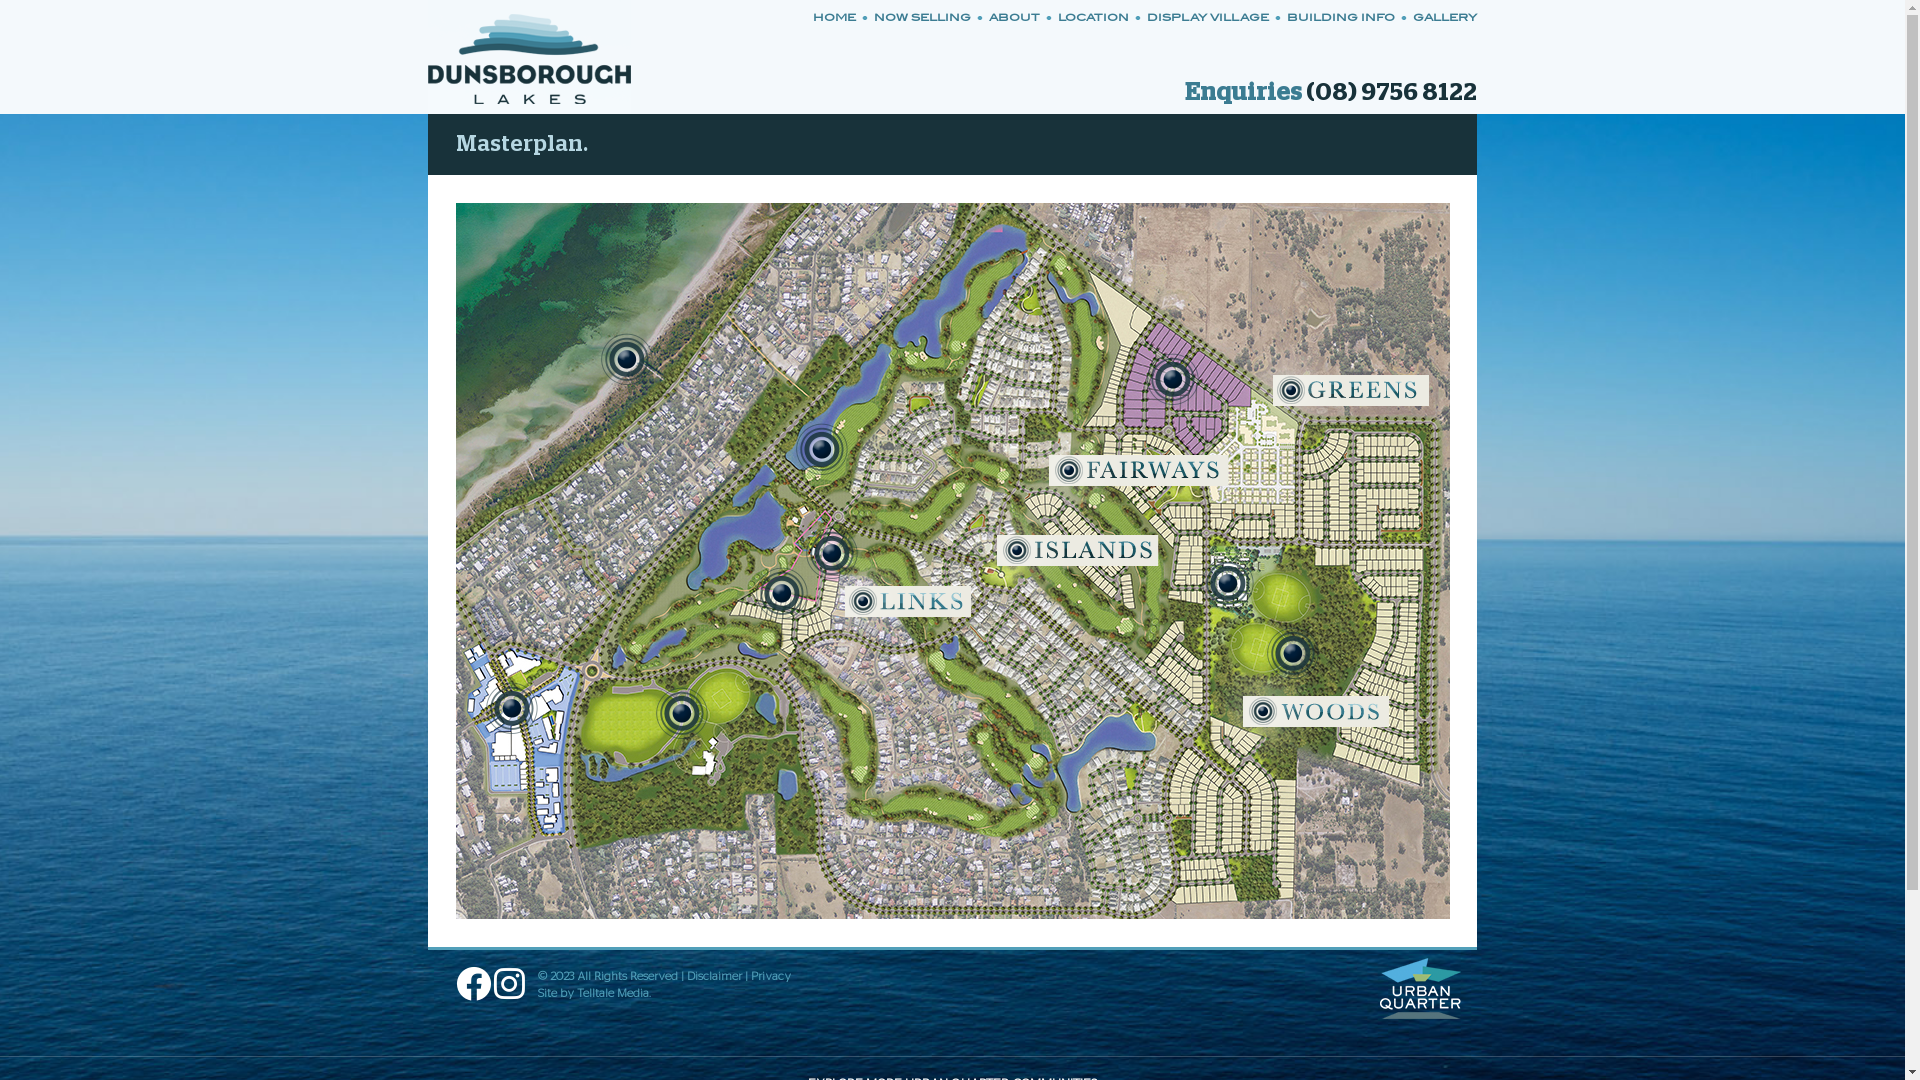 This screenshot has height=1080, width=1920. What do you see at coordinates (771, 976) in the screenshot?
I see `Privacy` at bounding box center [771, 976].